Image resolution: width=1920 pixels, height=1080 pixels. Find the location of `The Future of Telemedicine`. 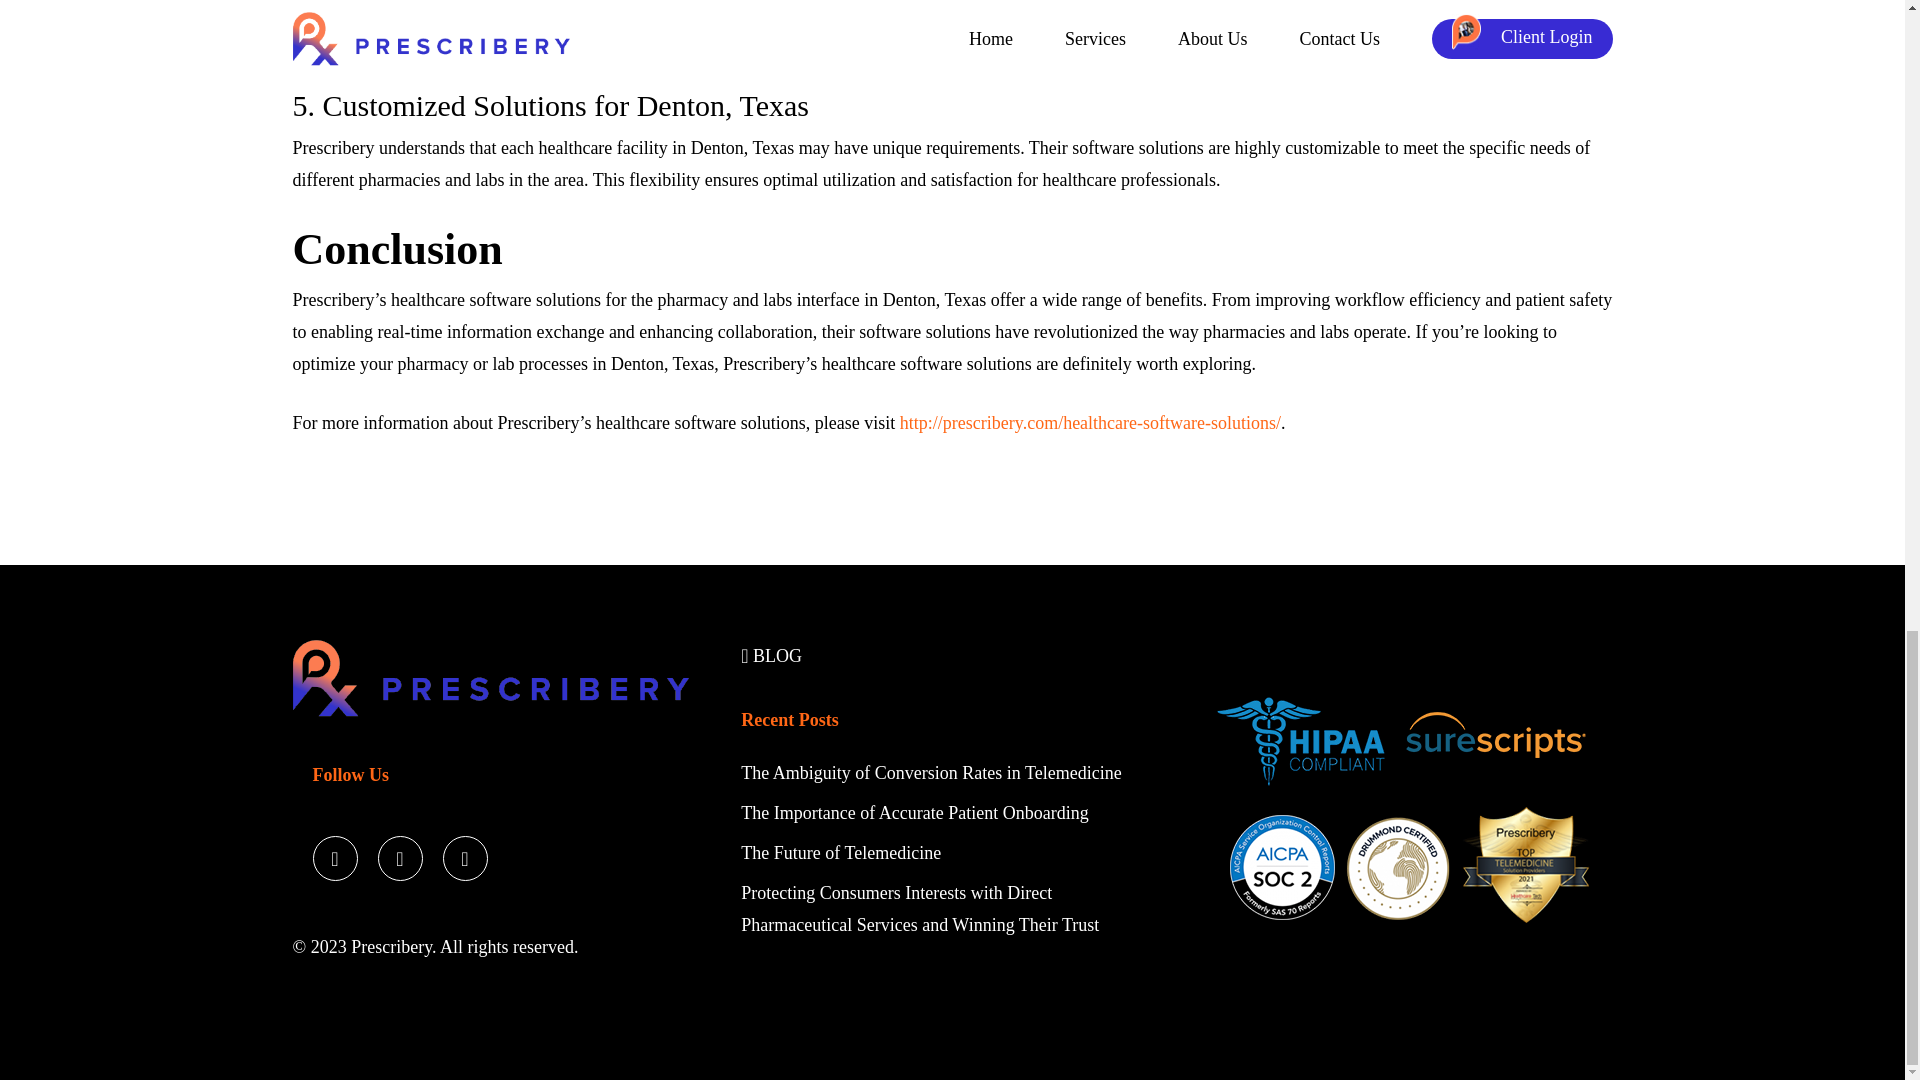

The Future of Telemedicine is located at coordinates (840, 852).